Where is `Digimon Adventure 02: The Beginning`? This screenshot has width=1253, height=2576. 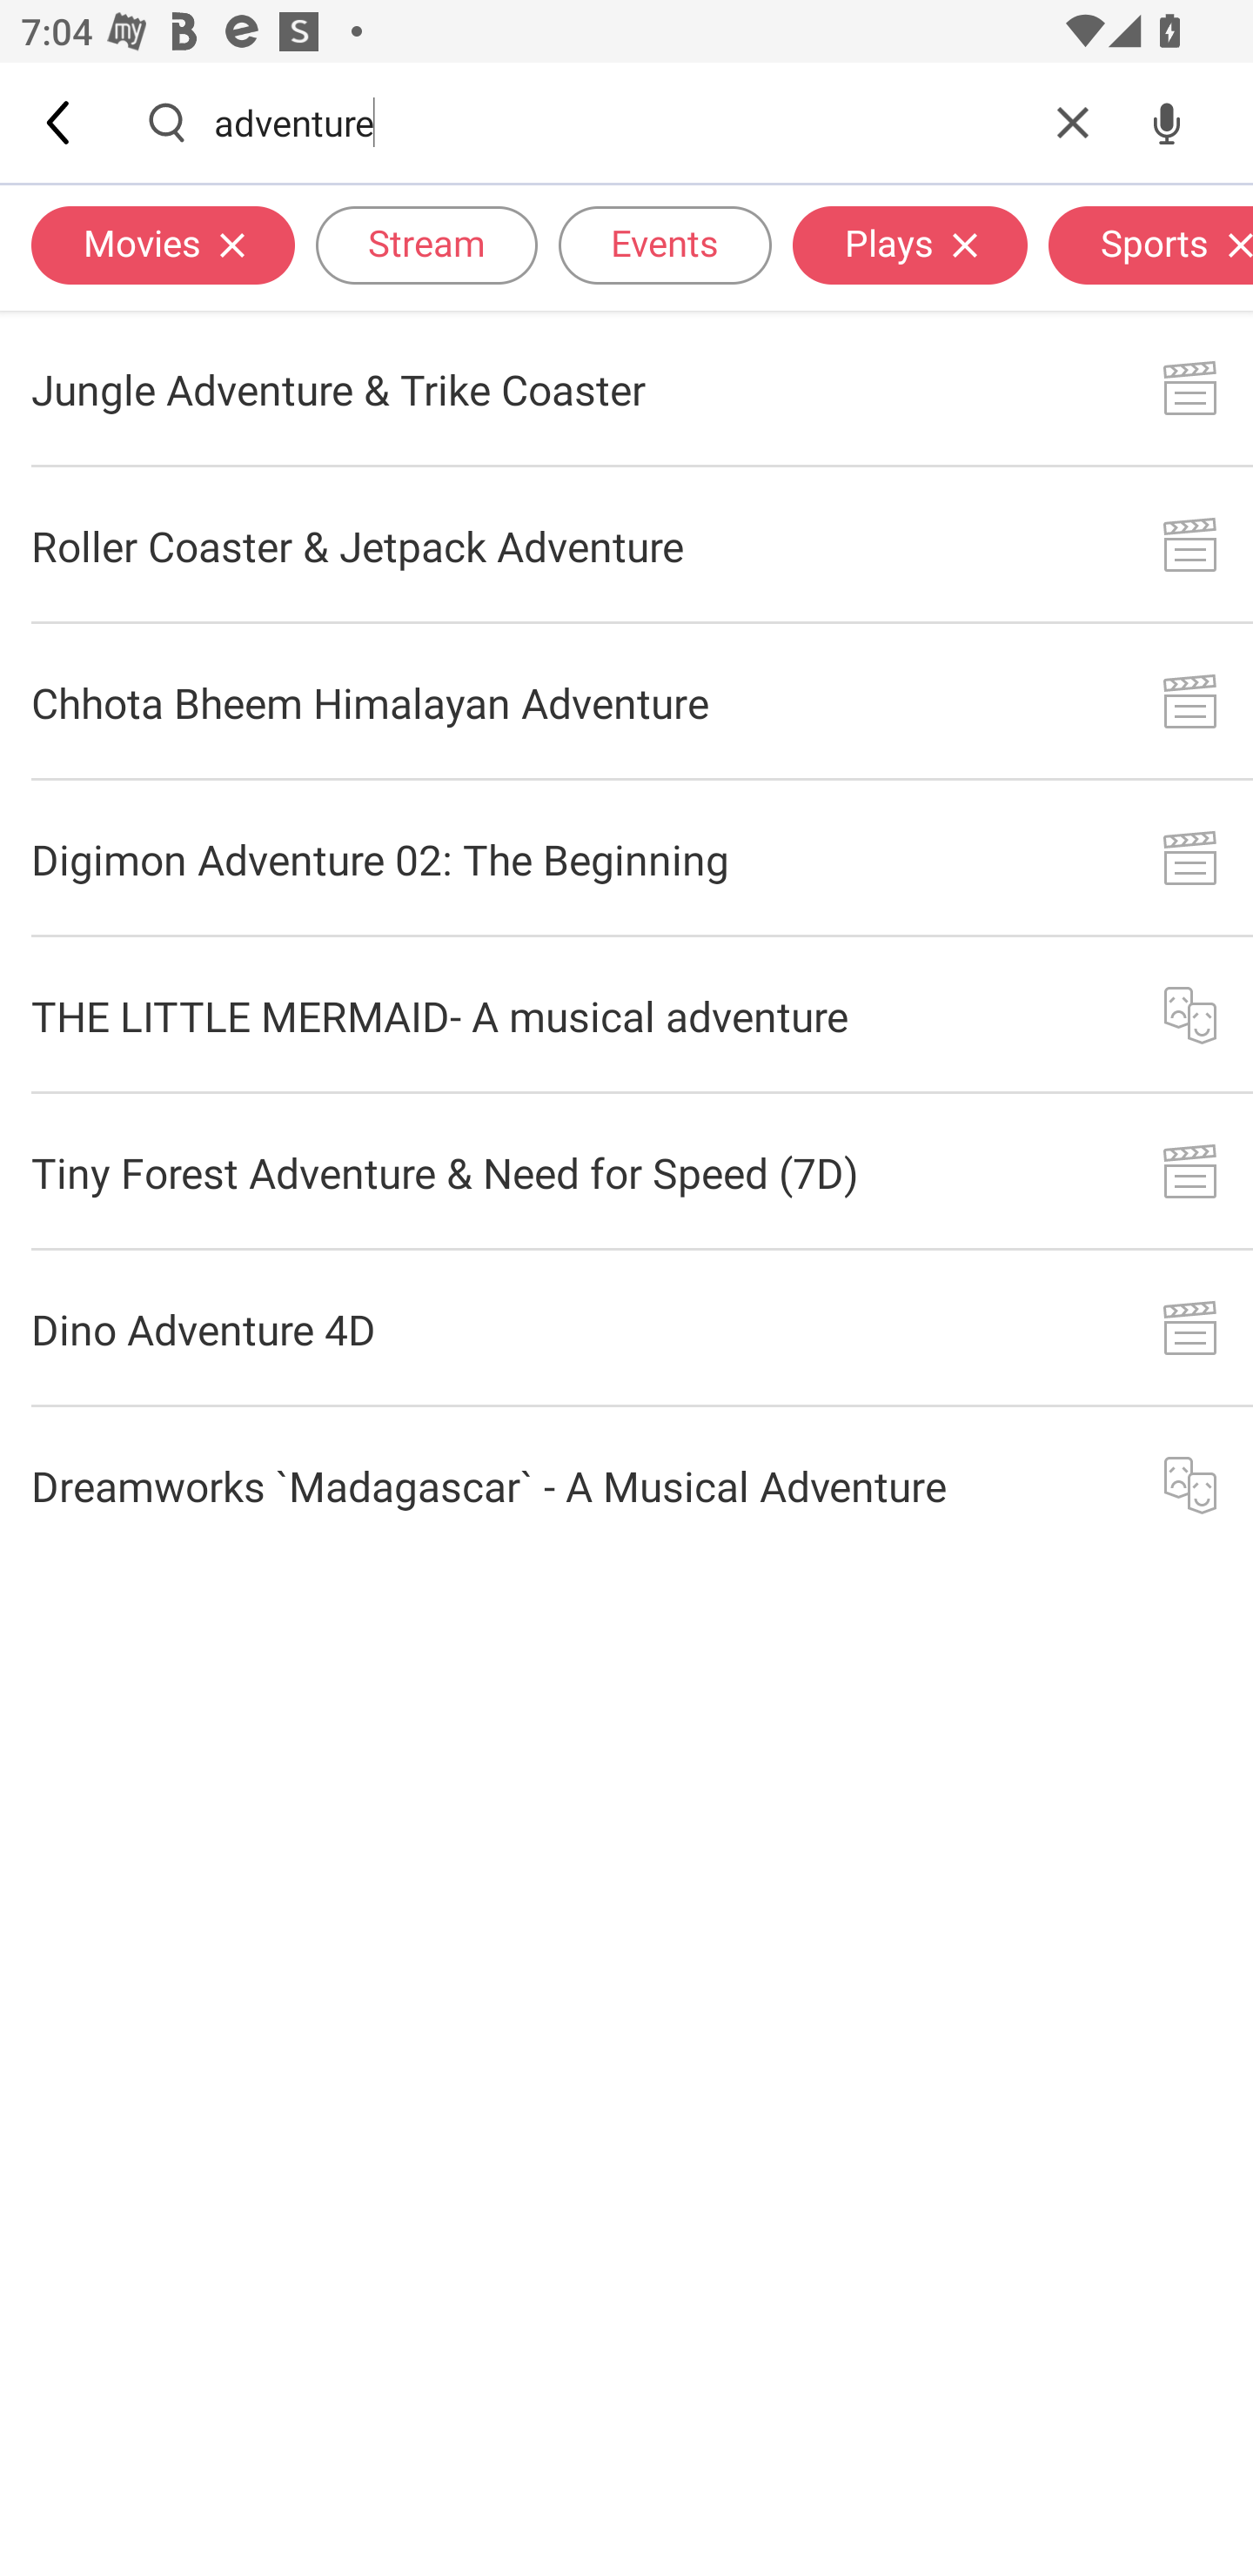
Digimon Adventure 02: The Beginning is located at coordinates (626, 858).